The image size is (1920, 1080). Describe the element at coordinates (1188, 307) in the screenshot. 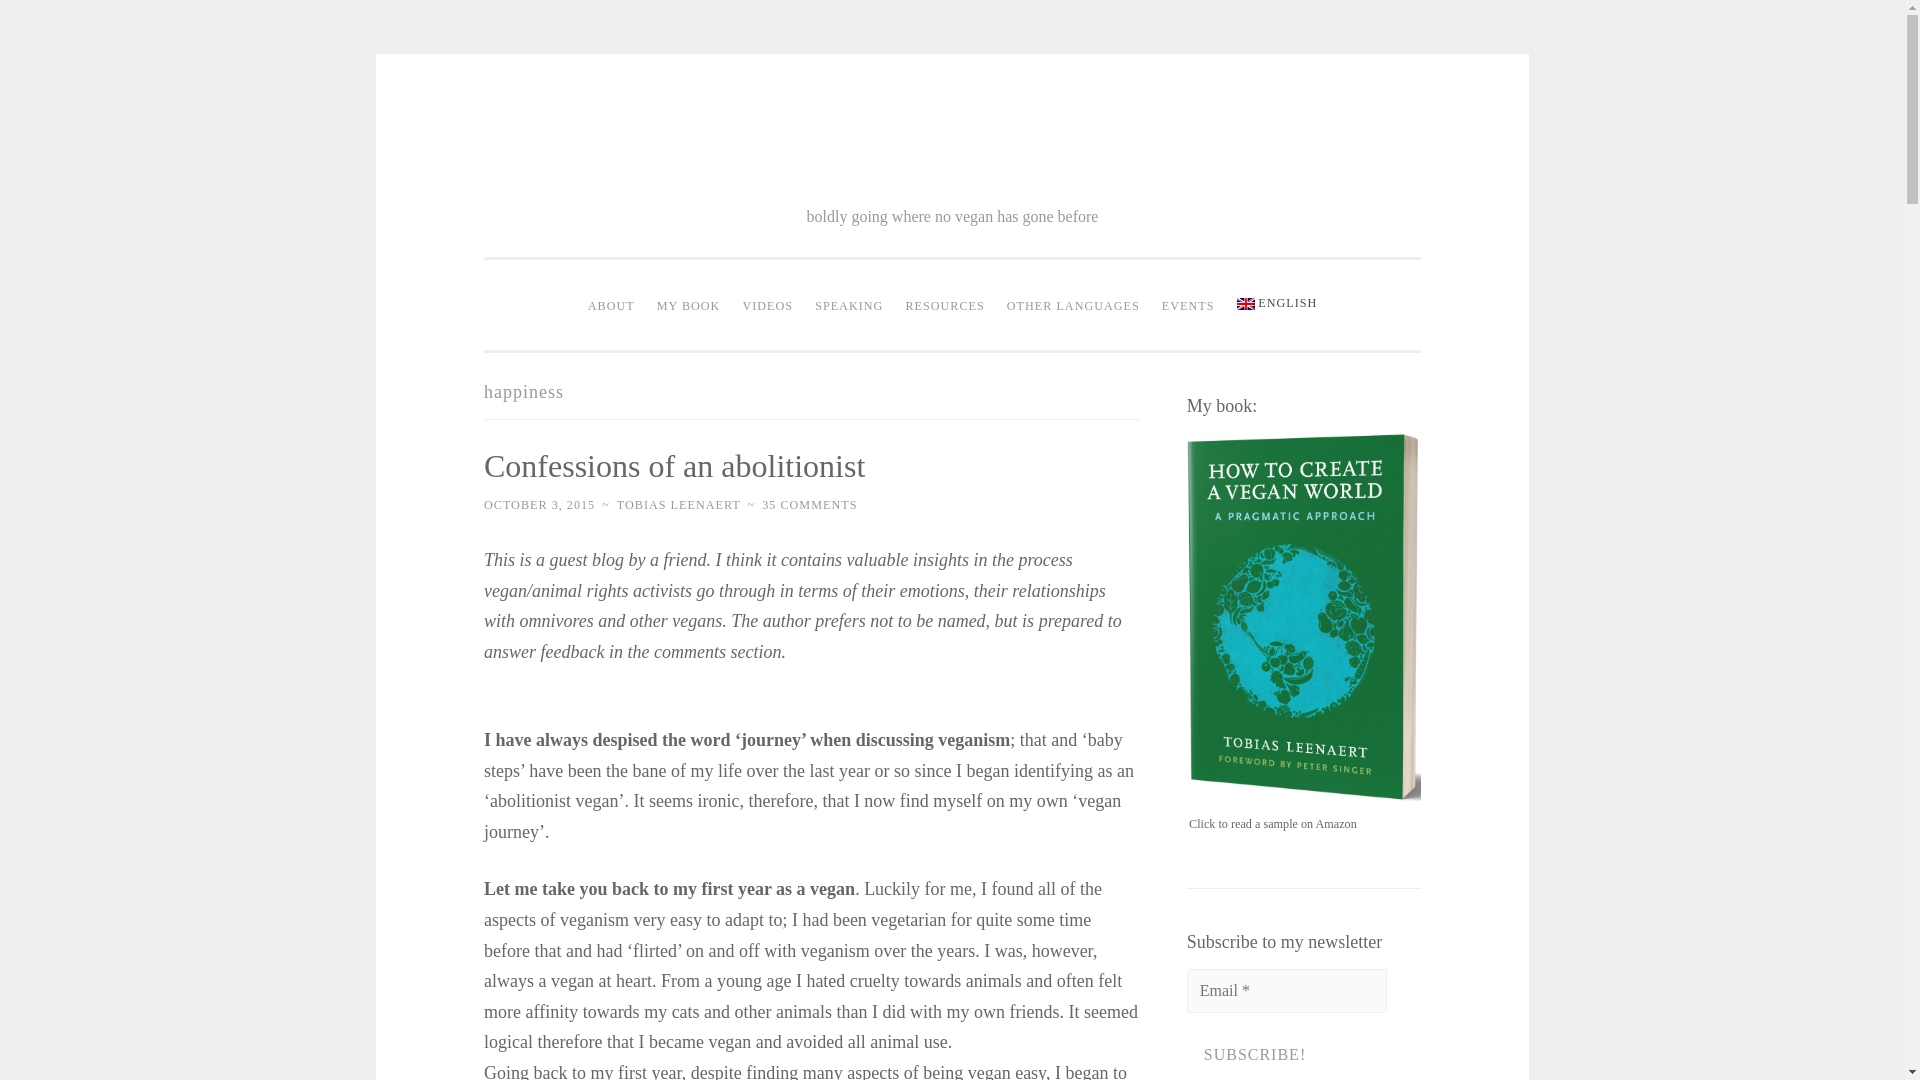

I see `EVENTS` at that location.